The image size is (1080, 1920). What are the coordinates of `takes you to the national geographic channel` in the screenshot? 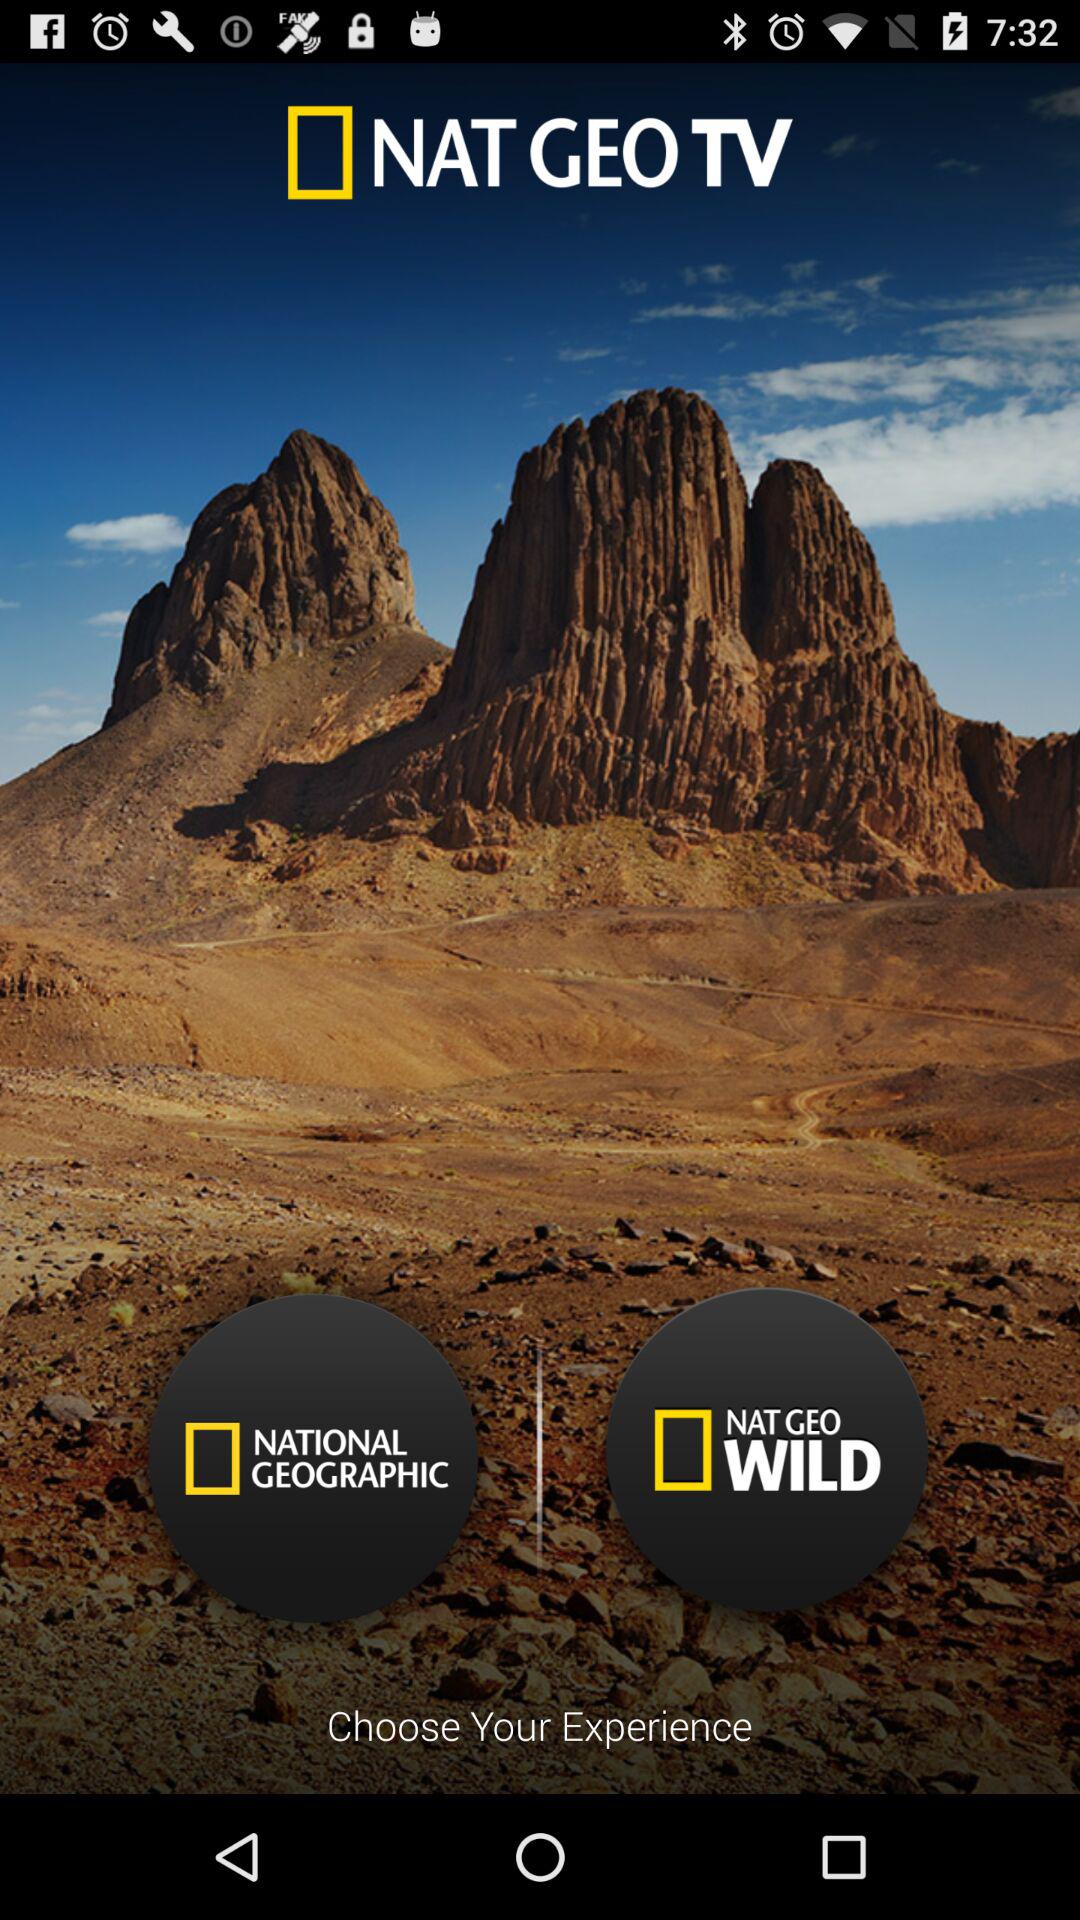 It's located at (314, 1458).